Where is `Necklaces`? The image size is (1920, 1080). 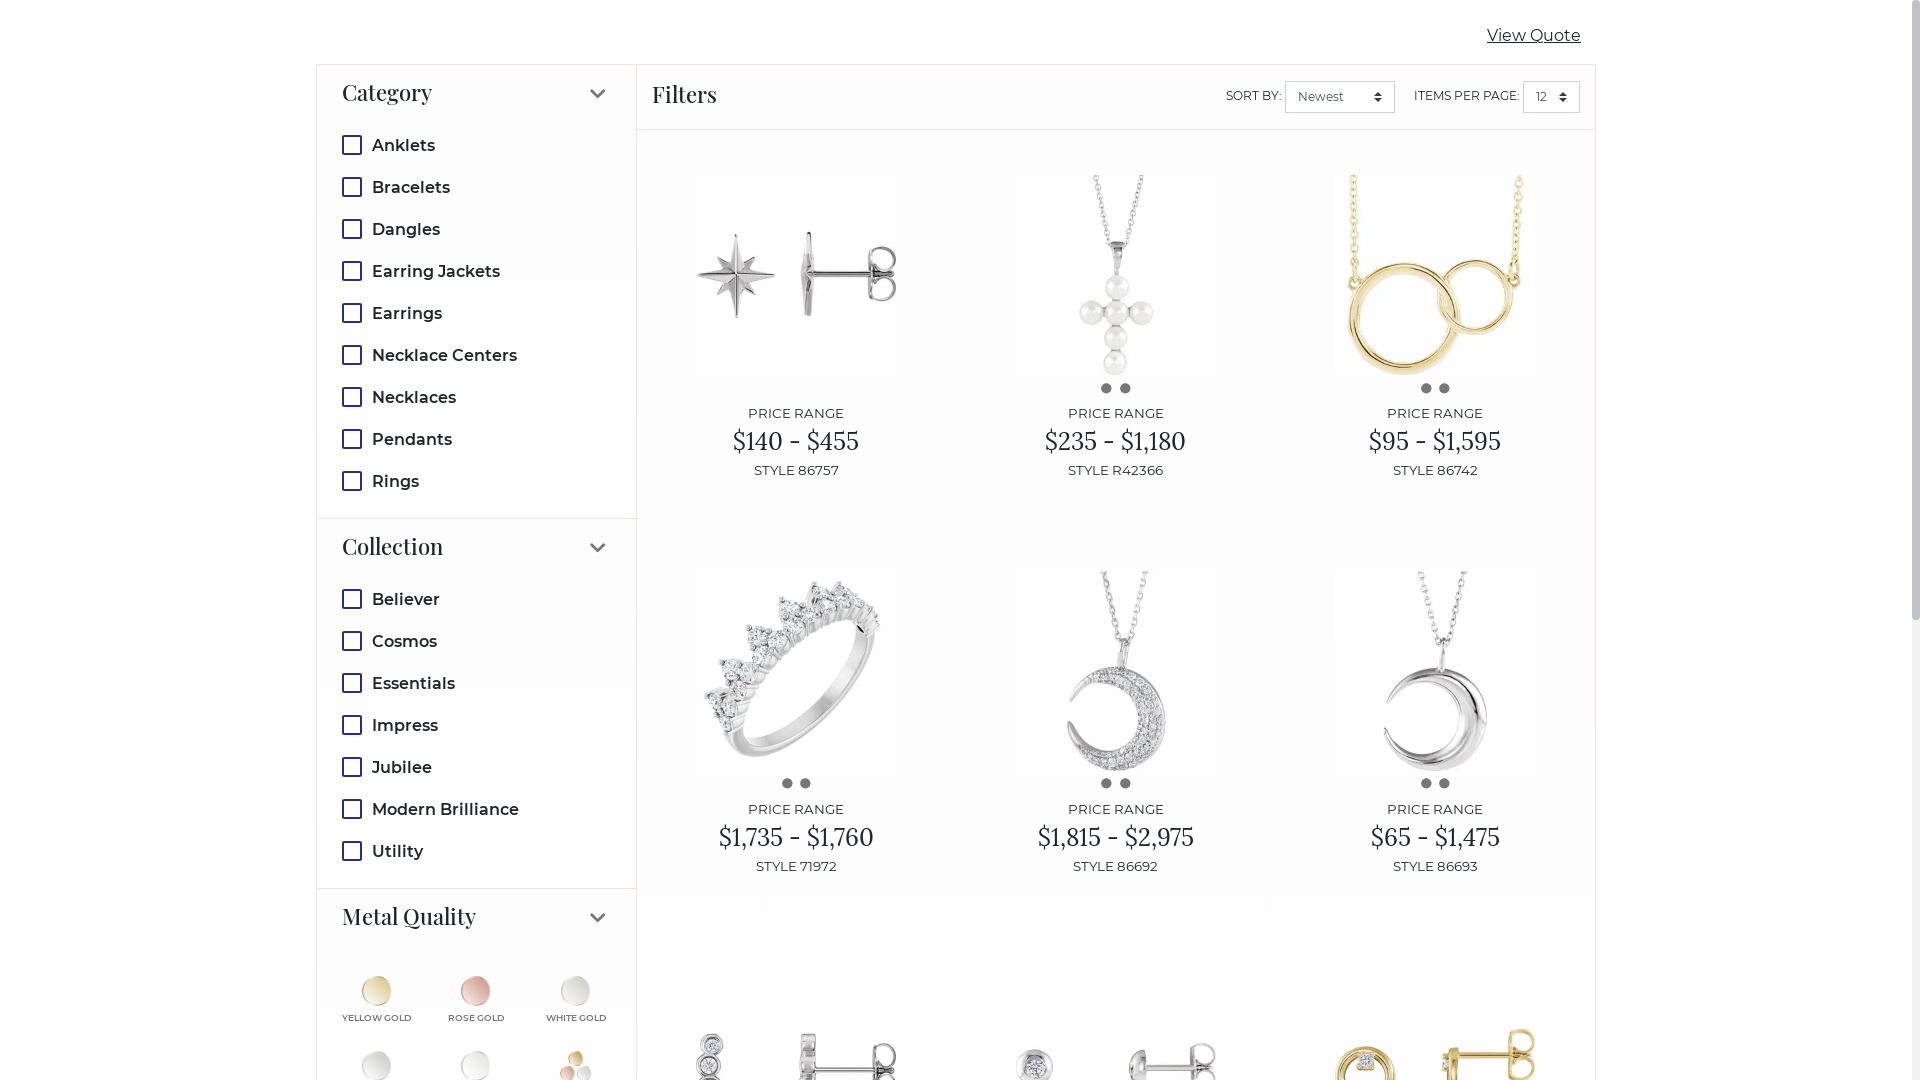 Necklaces is located at coordinates (476, 398).